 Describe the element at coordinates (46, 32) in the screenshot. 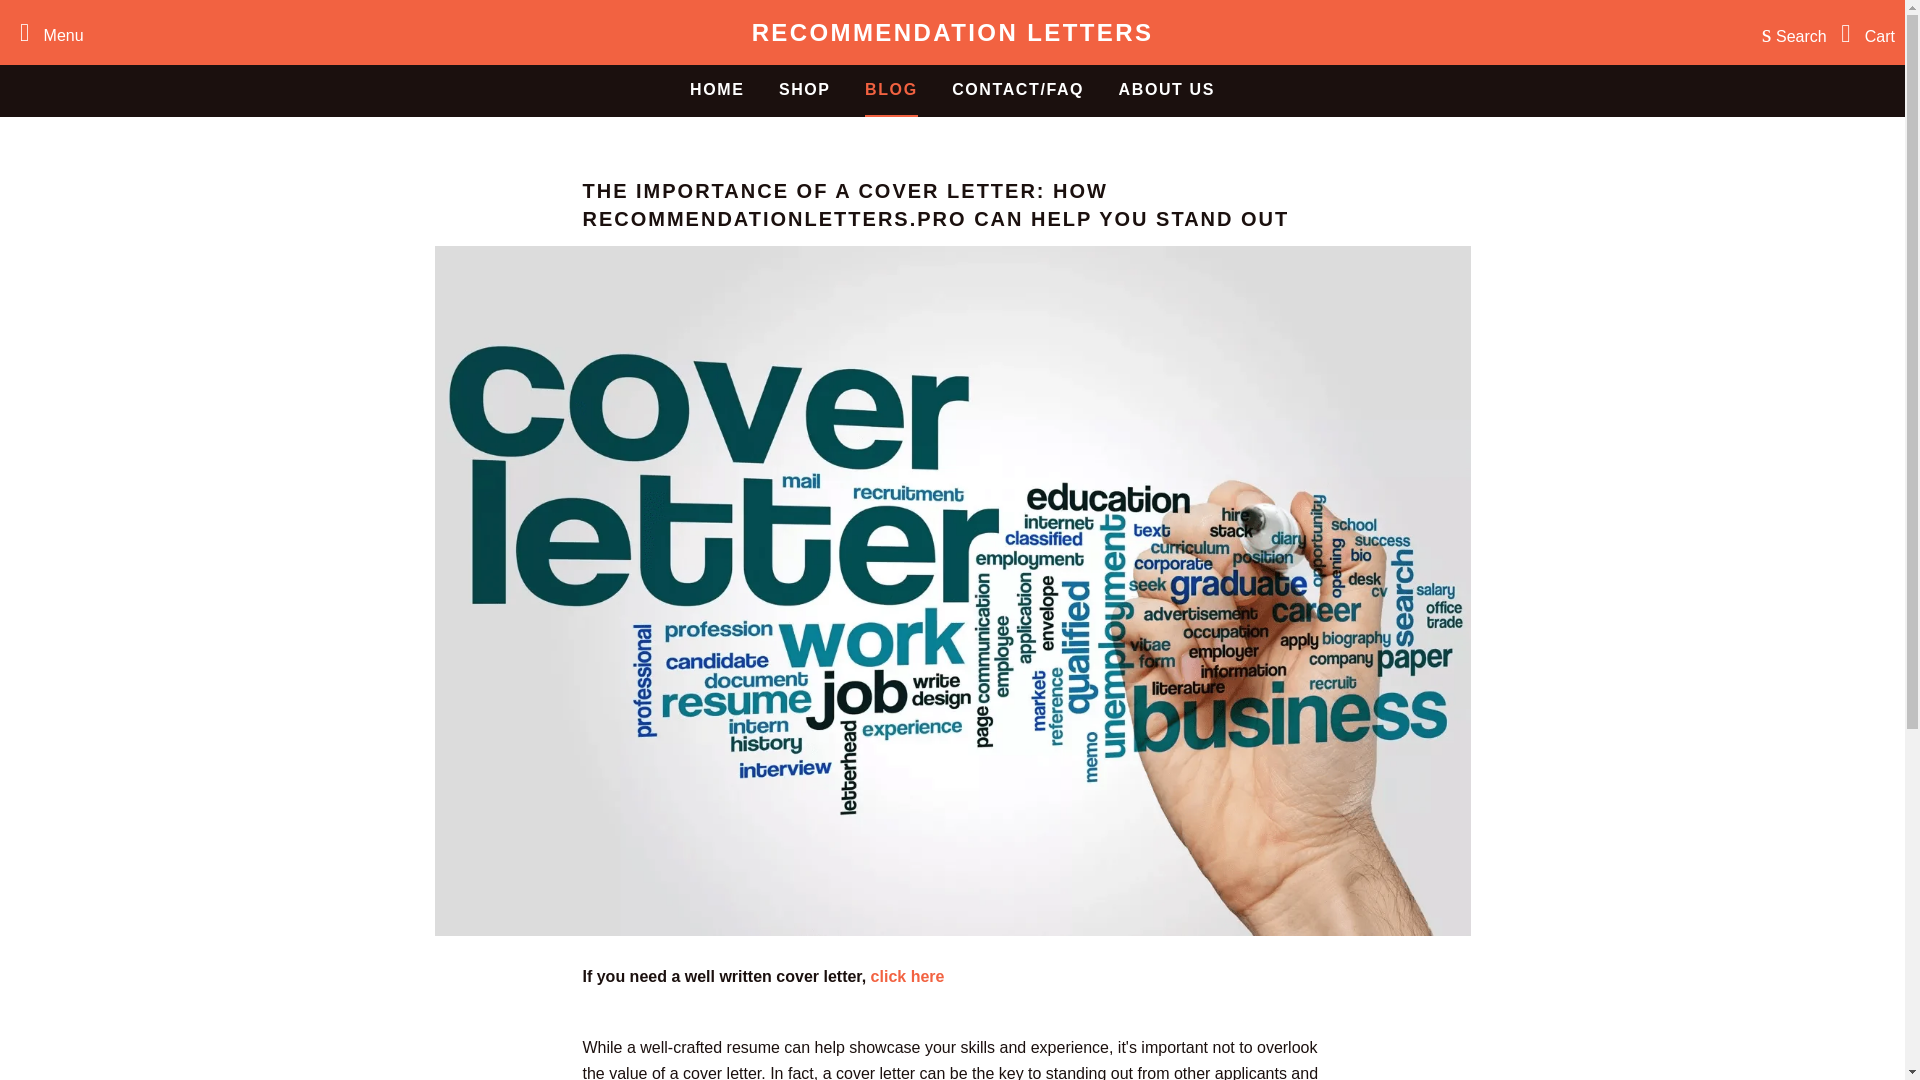

I see `Menu` at that location.